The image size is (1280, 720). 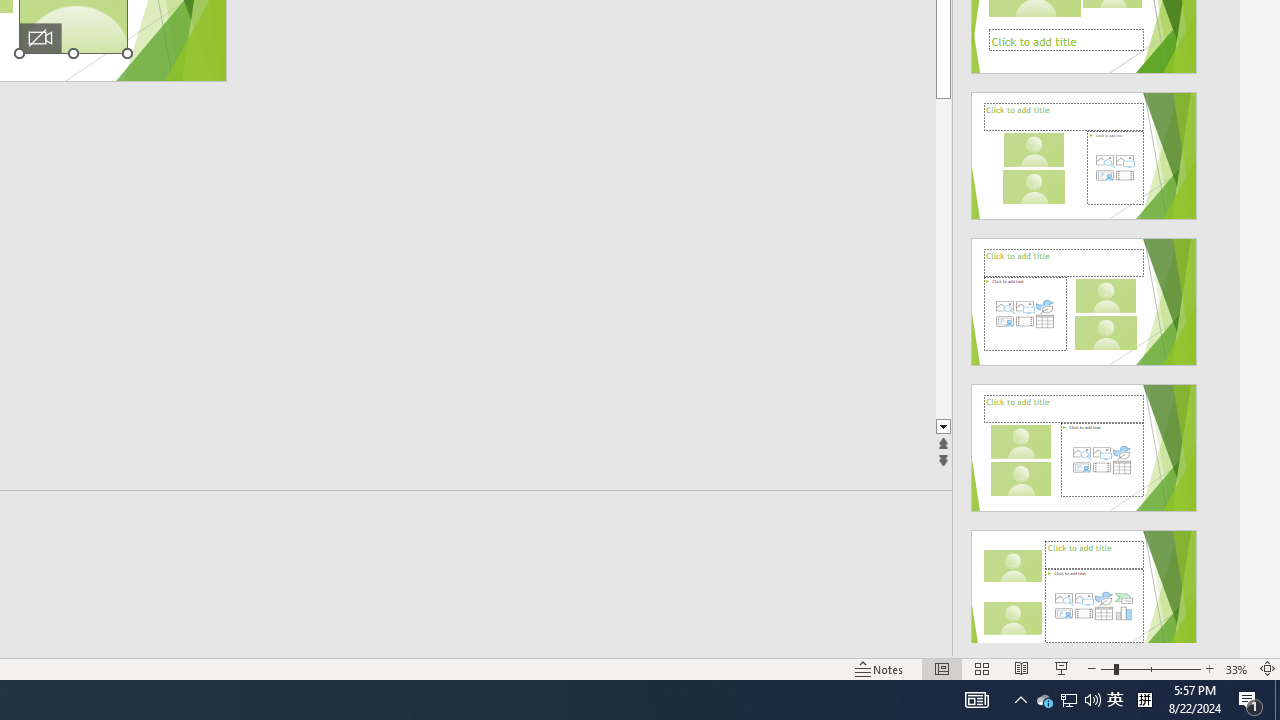 I want to click on Design Idea, so click(x=1084, y=587).